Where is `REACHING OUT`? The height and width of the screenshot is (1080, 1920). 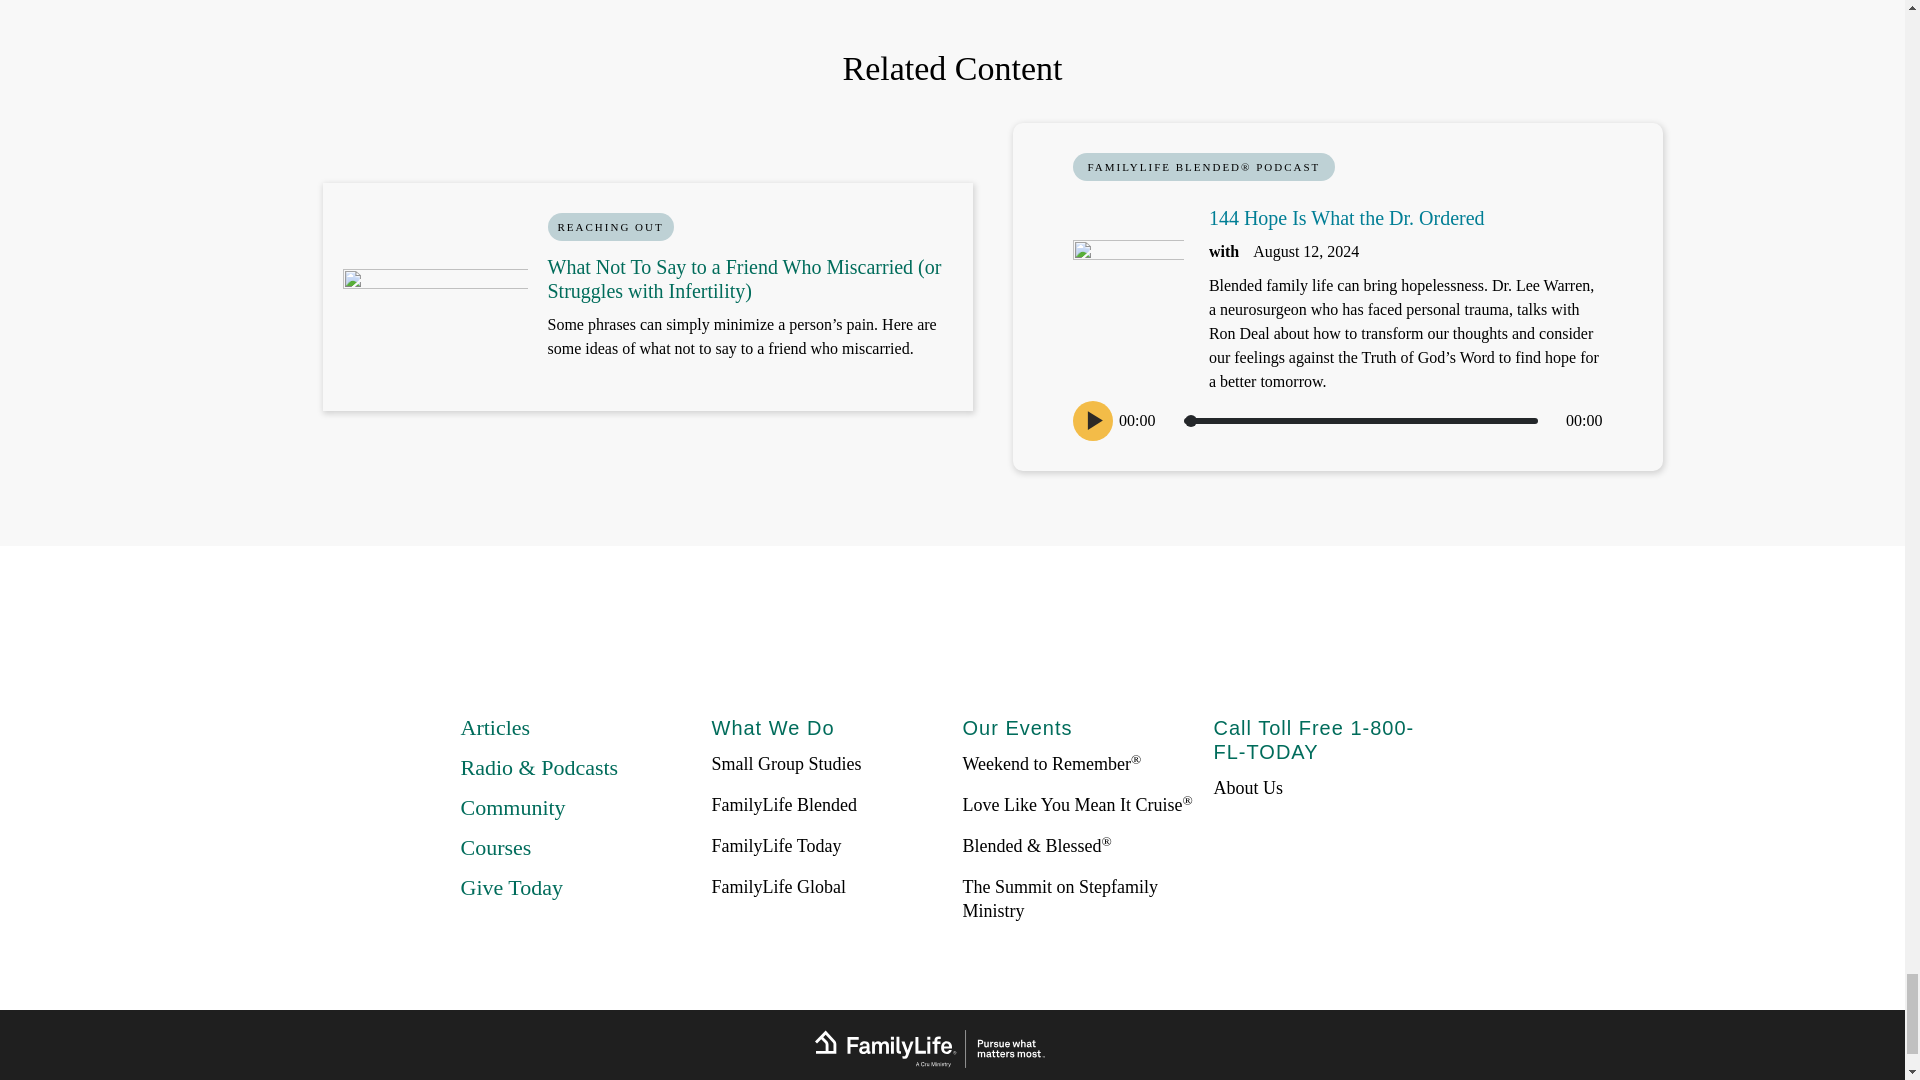
REACHING OUT is located at coordinates (610, 226).